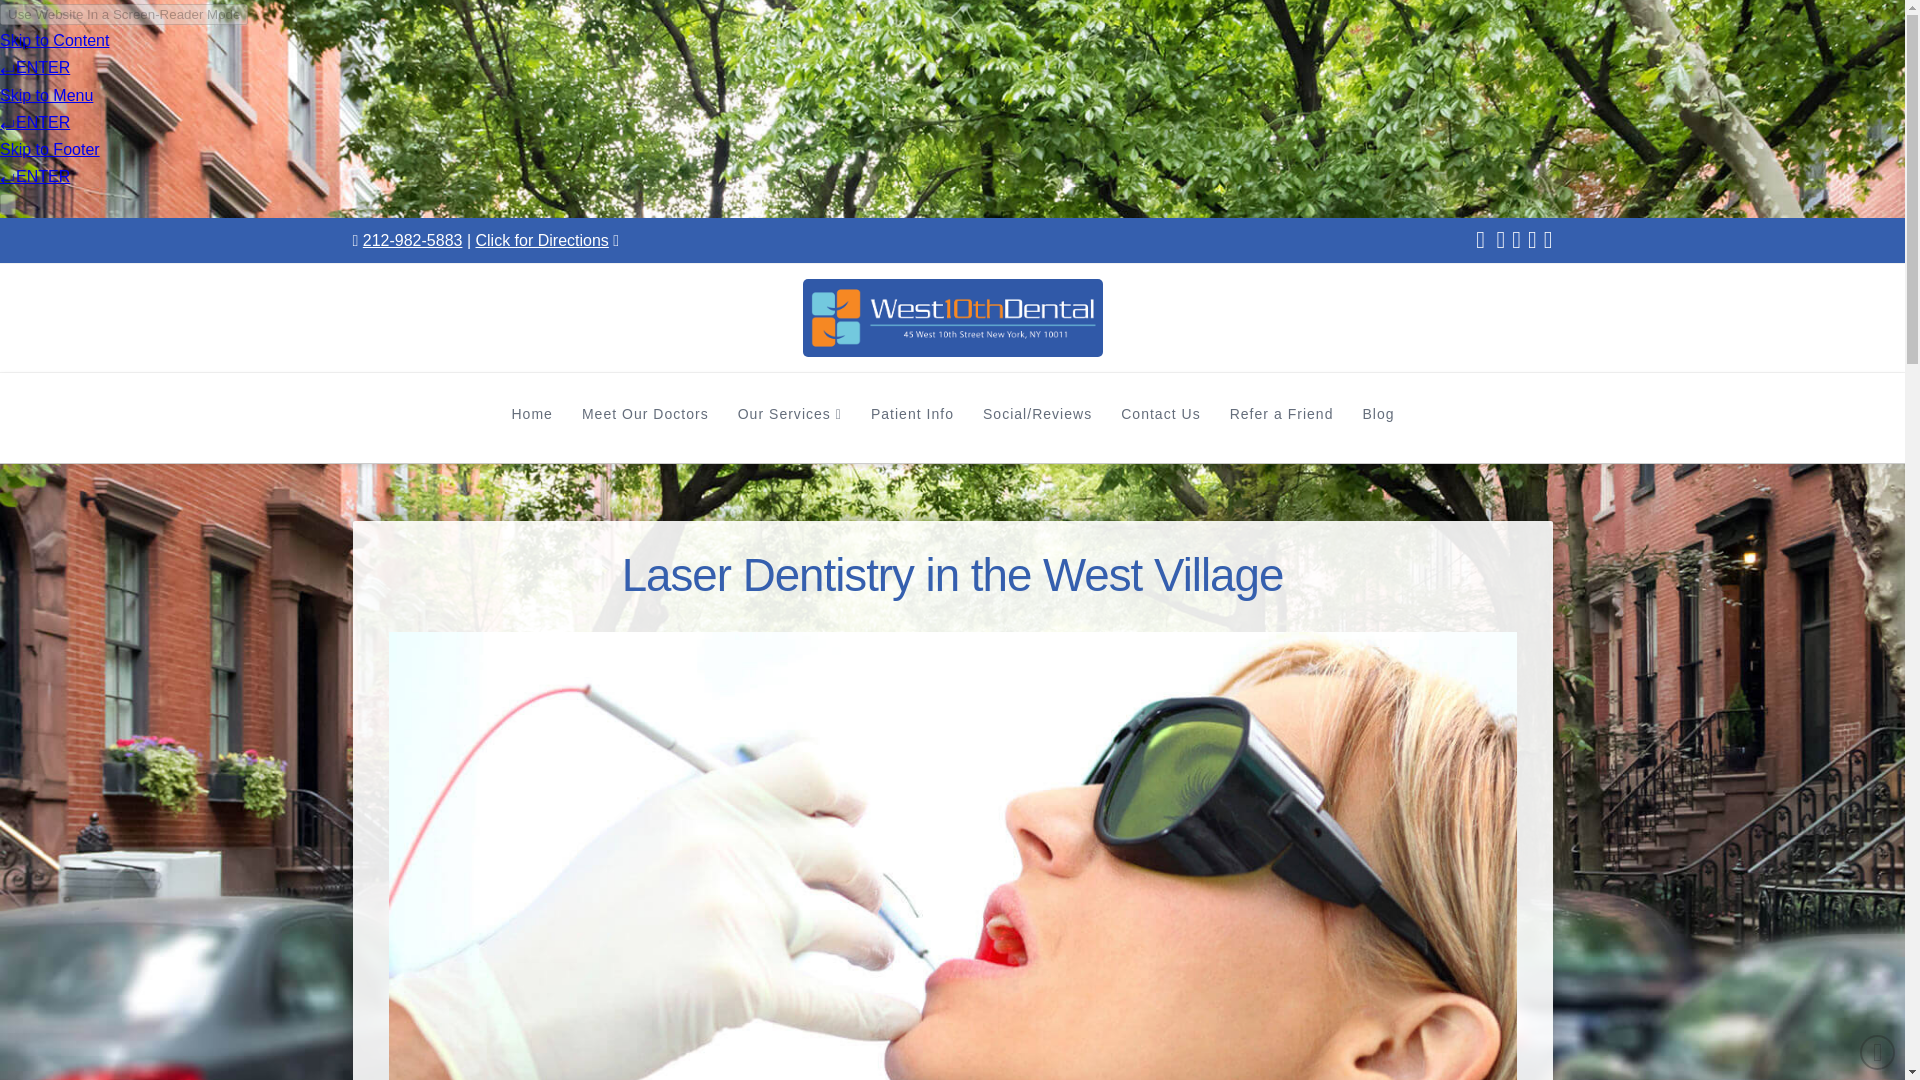  I want to click on 212-982-5883, so click(412, 240).